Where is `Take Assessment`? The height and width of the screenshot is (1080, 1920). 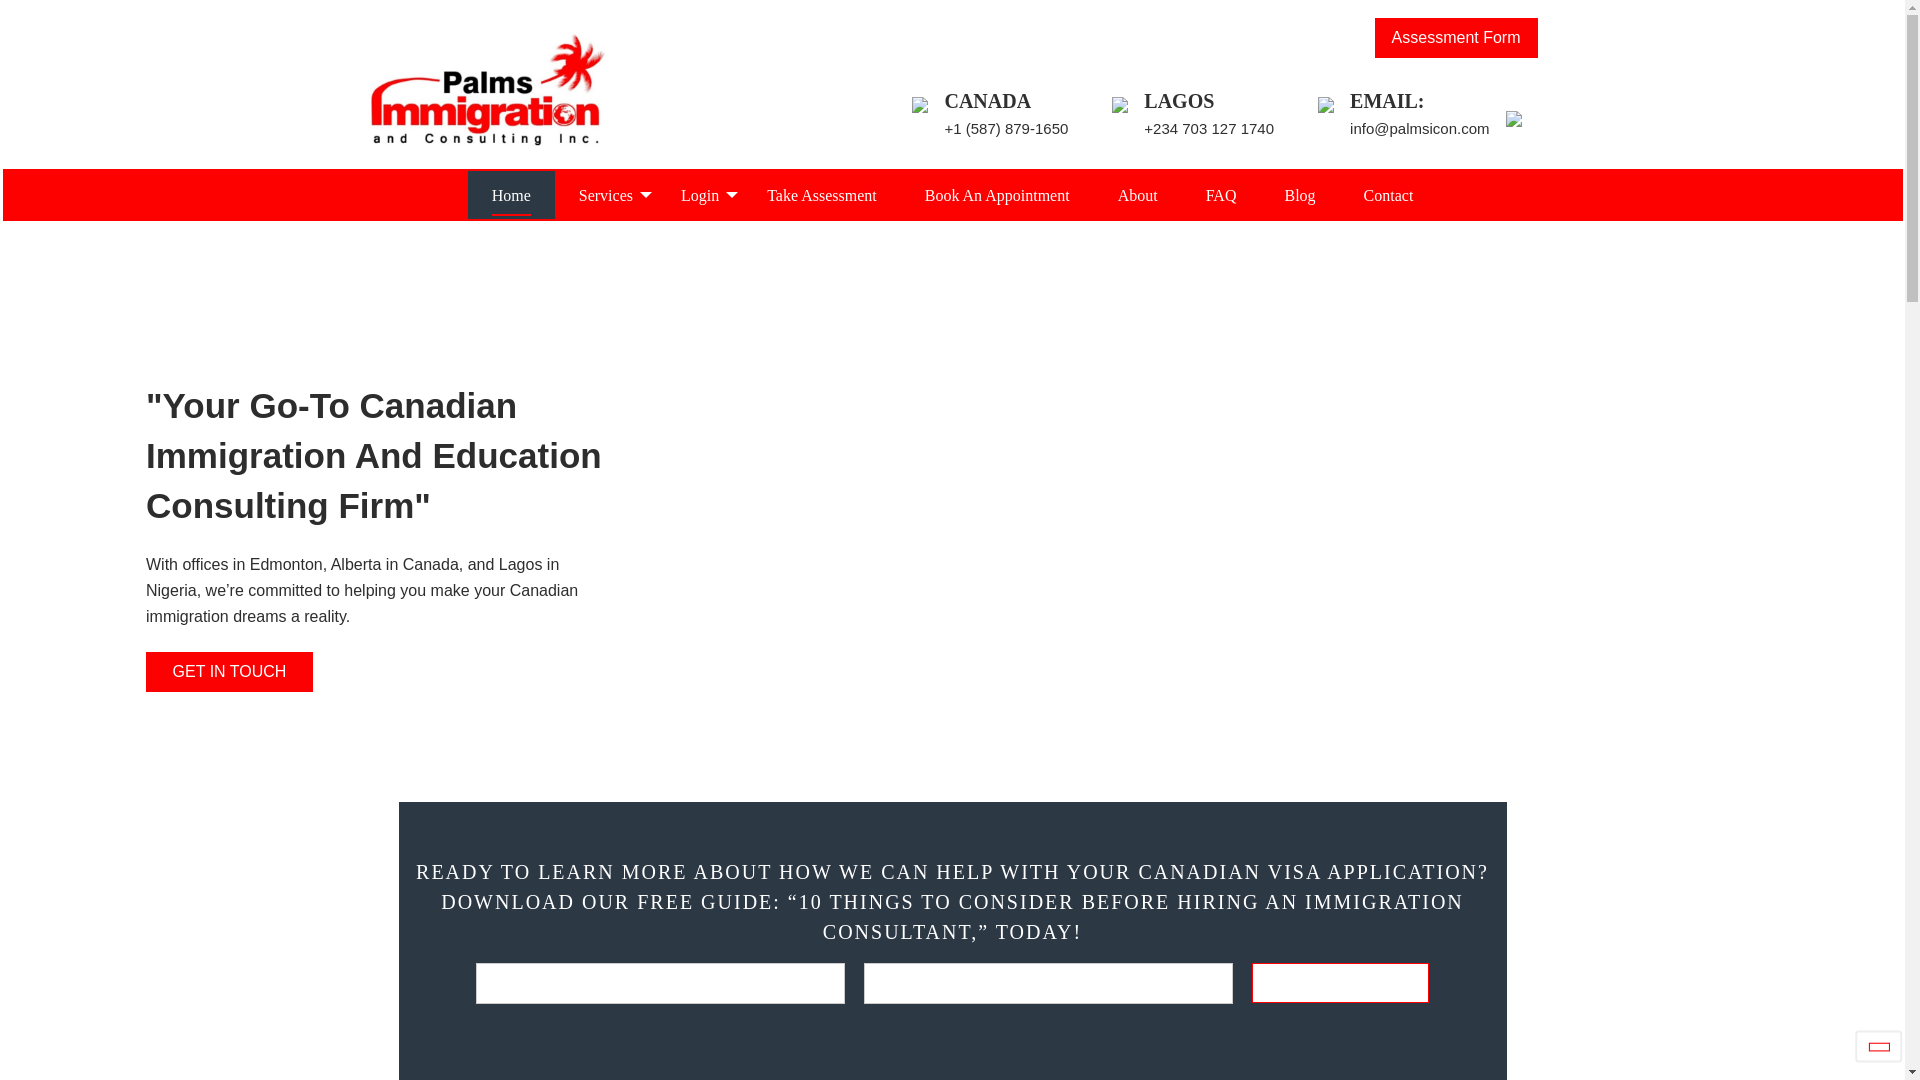
Take Assessment is located at coordinates (822, 194).